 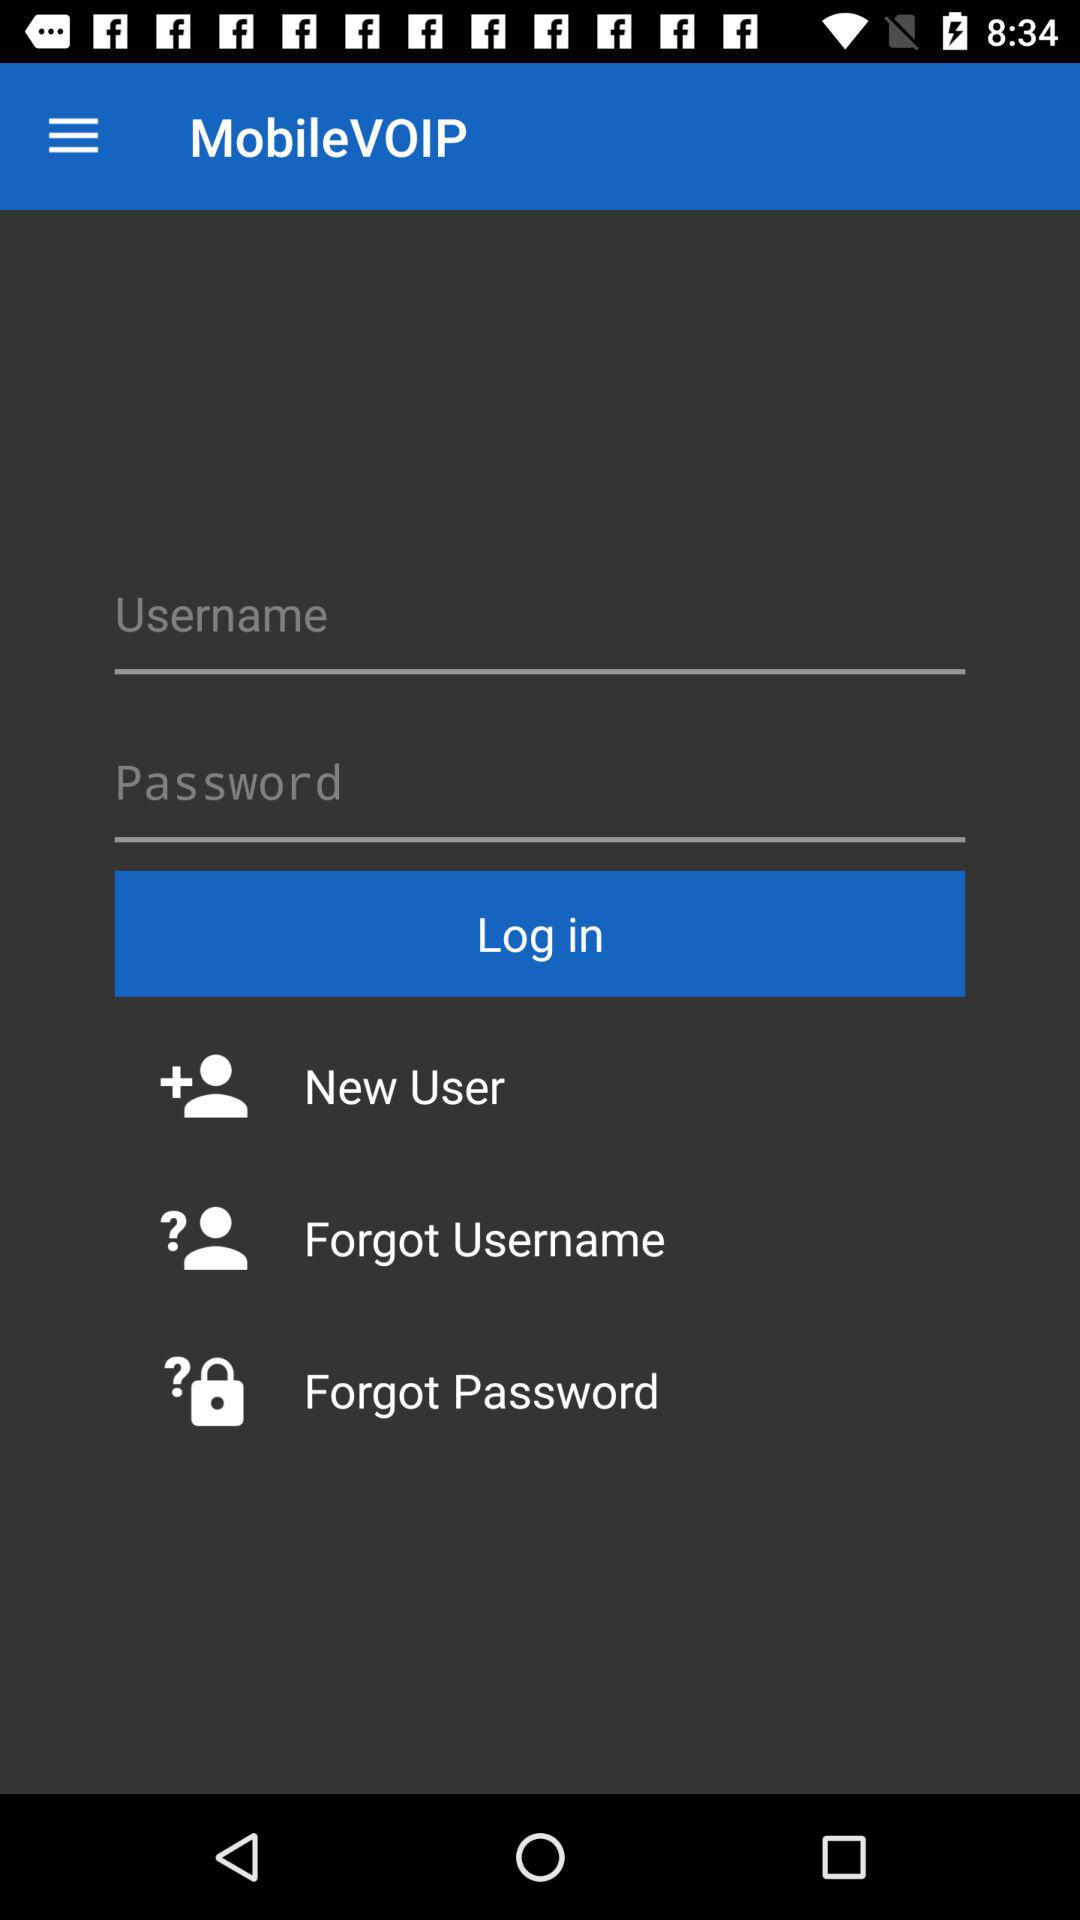 What do you see at coordinates (540, 1238) in the screenshot?
I see `turn on icon below the new user item` at bounding box center [540, 1238].